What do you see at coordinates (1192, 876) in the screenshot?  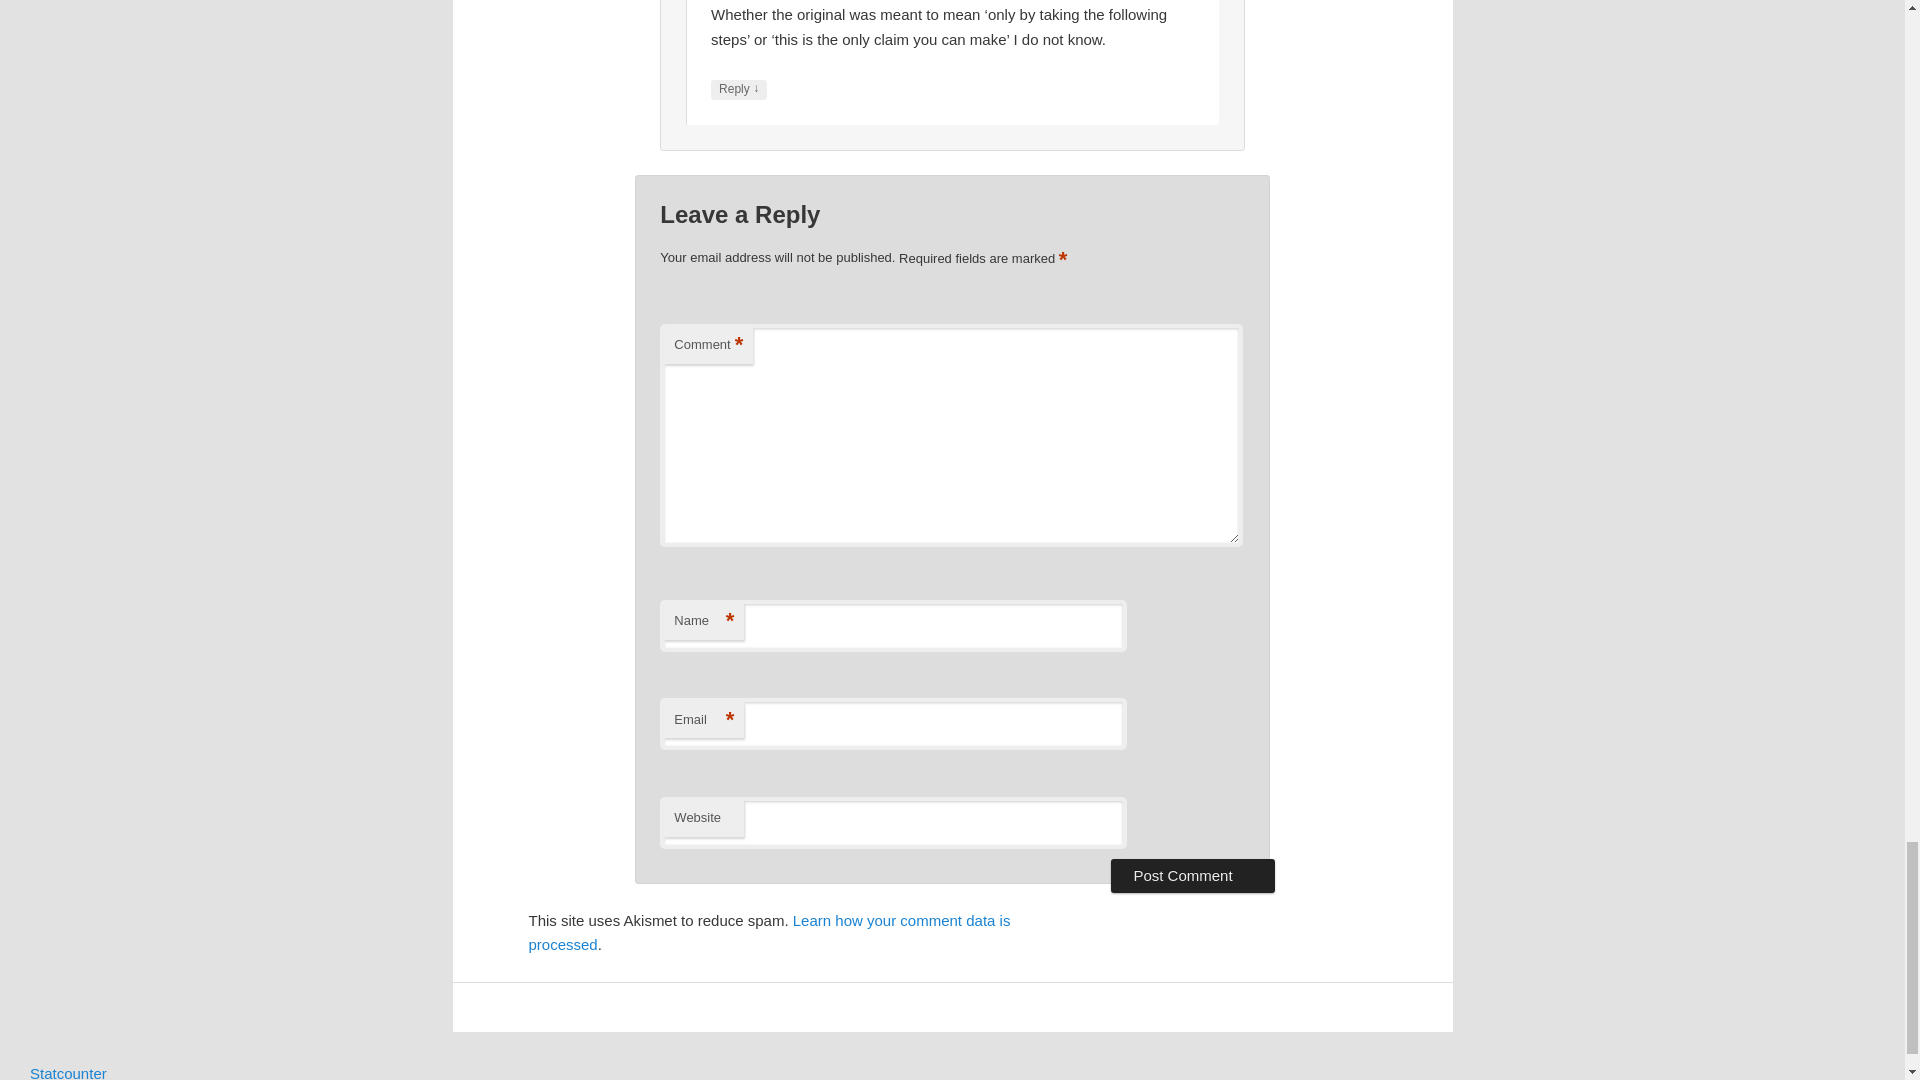 I see `Post Comment` at bounding box center [1192, 876].